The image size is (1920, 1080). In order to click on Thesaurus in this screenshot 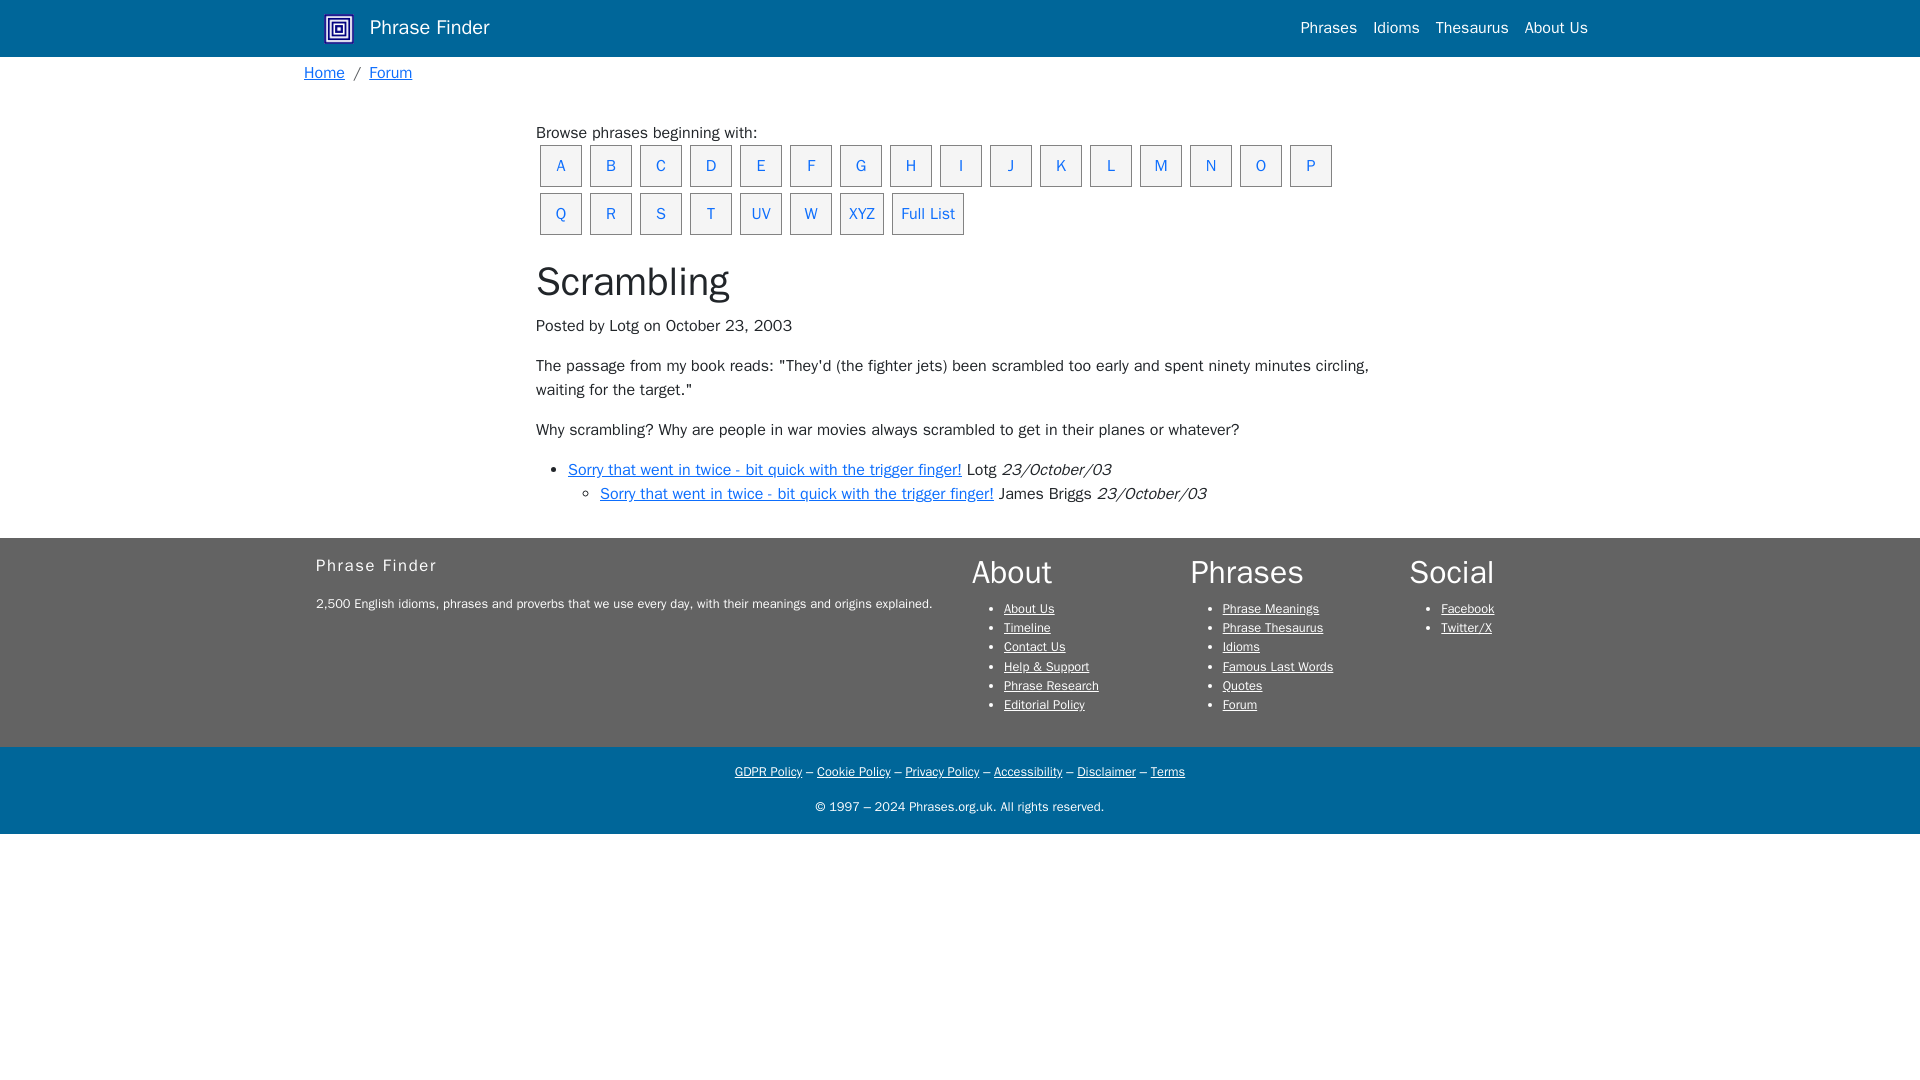, I will do `click(1472, 27)`.